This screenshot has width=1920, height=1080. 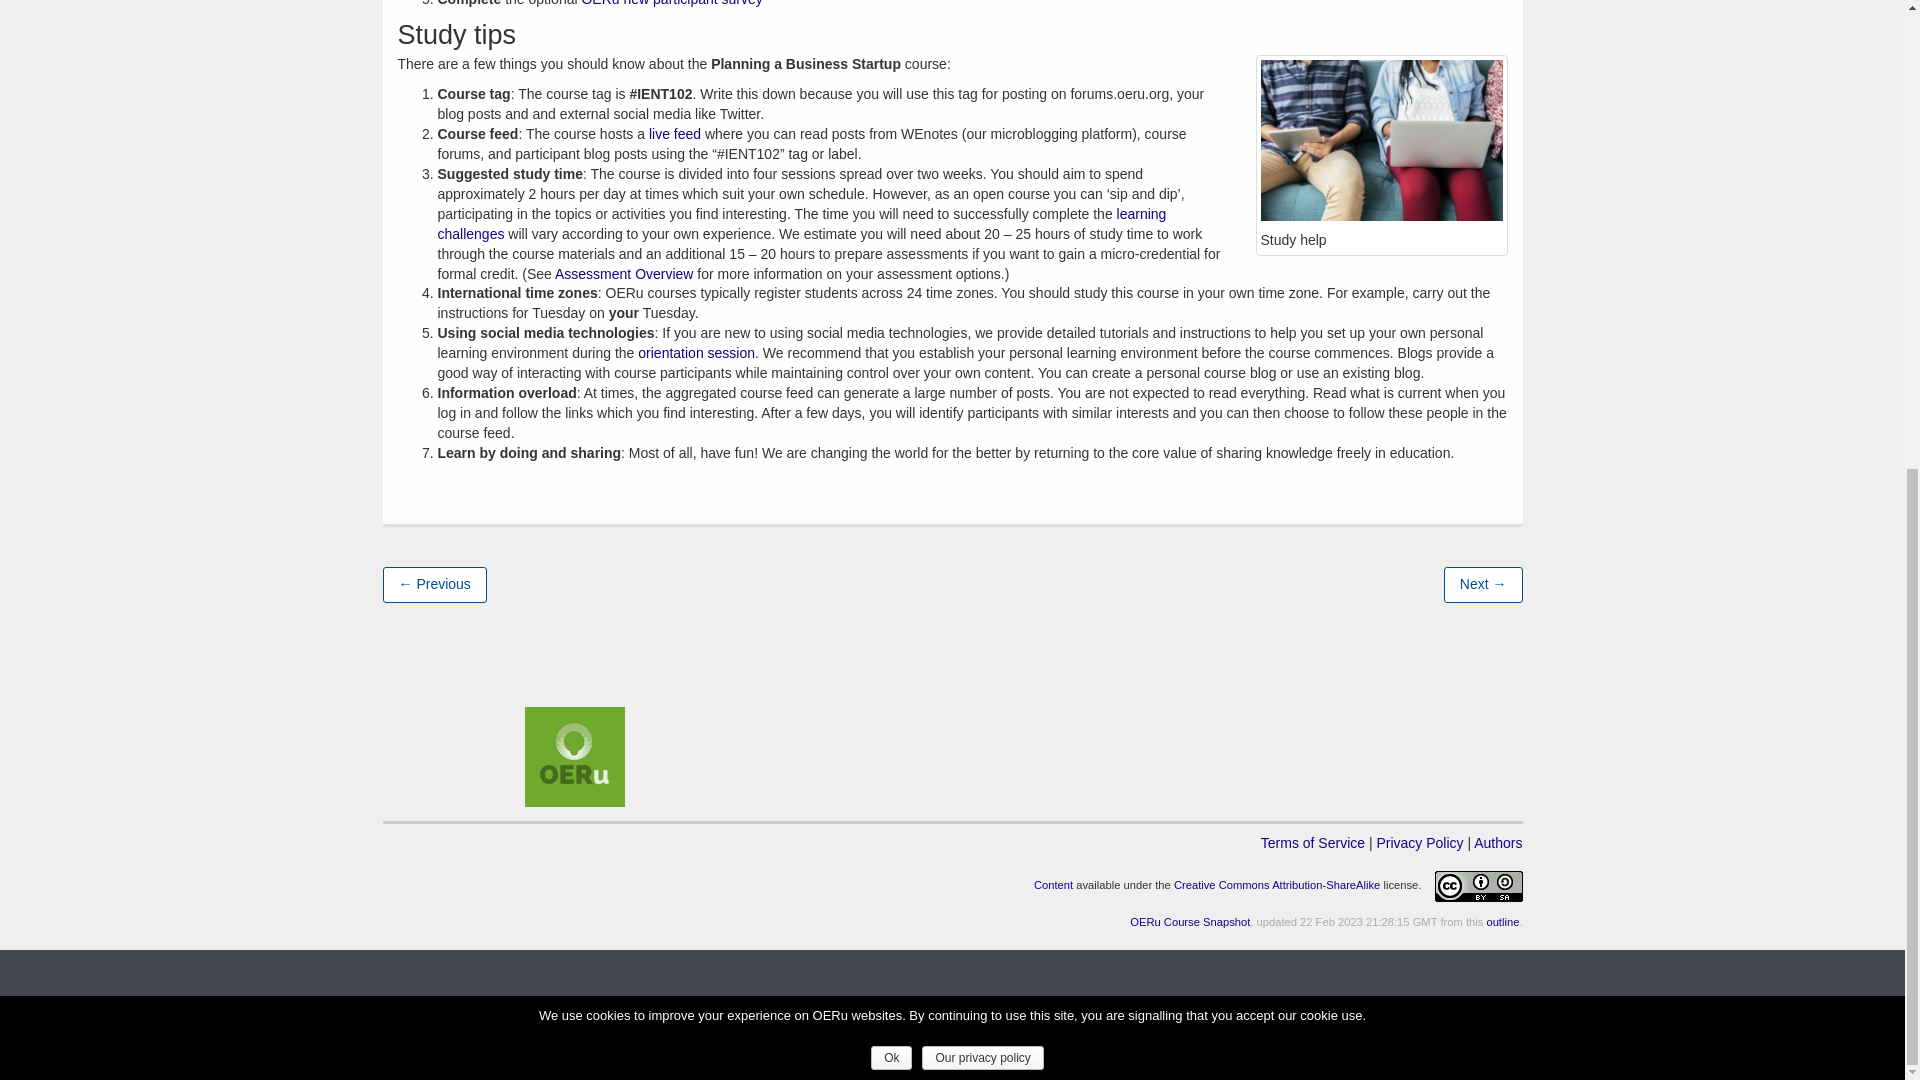 What do you see at coordinates (1276, 886) in the screenshot?
I see `CC-BY-SA 4.0 International` at bounding box center [1276, 886].